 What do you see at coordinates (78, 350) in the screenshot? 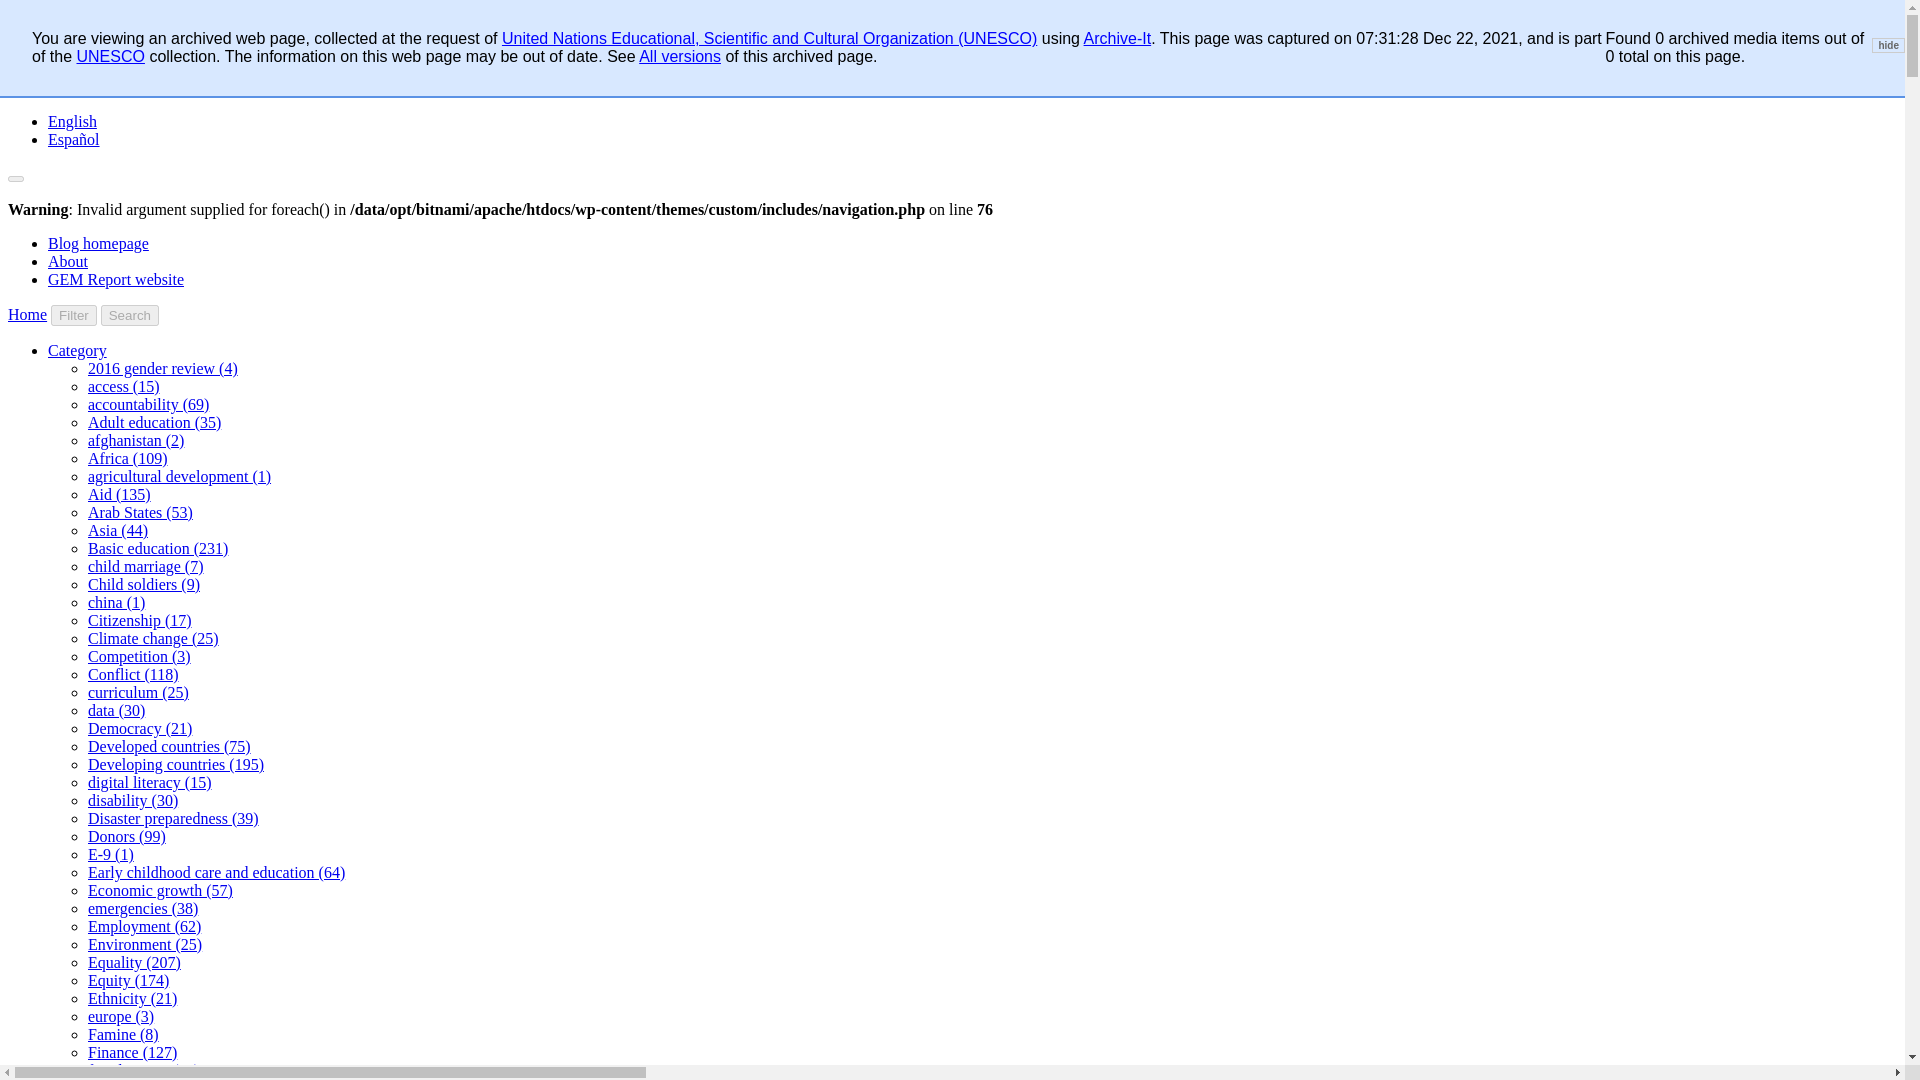
I see `Category` at bounding box center [78, 350].